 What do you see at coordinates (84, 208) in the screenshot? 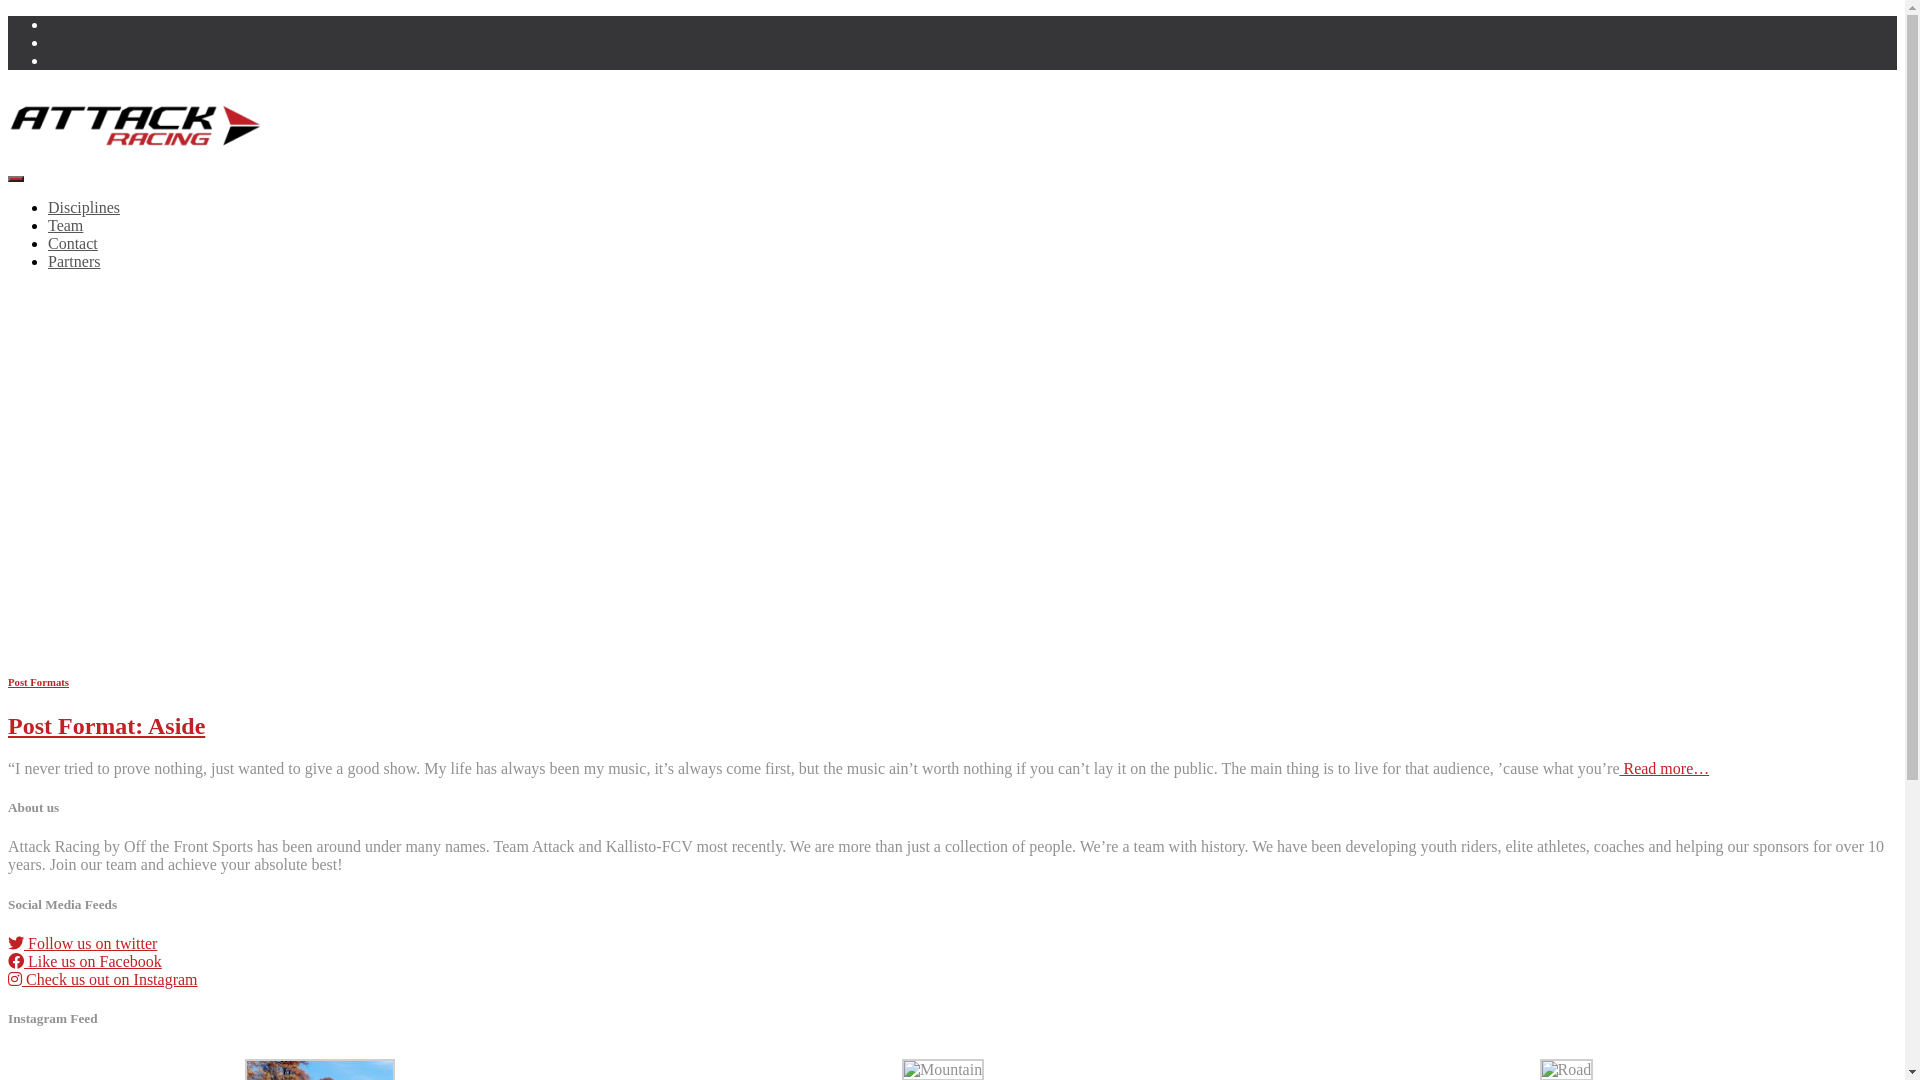
I see `Disciplines` at bounding box center [84, 208].